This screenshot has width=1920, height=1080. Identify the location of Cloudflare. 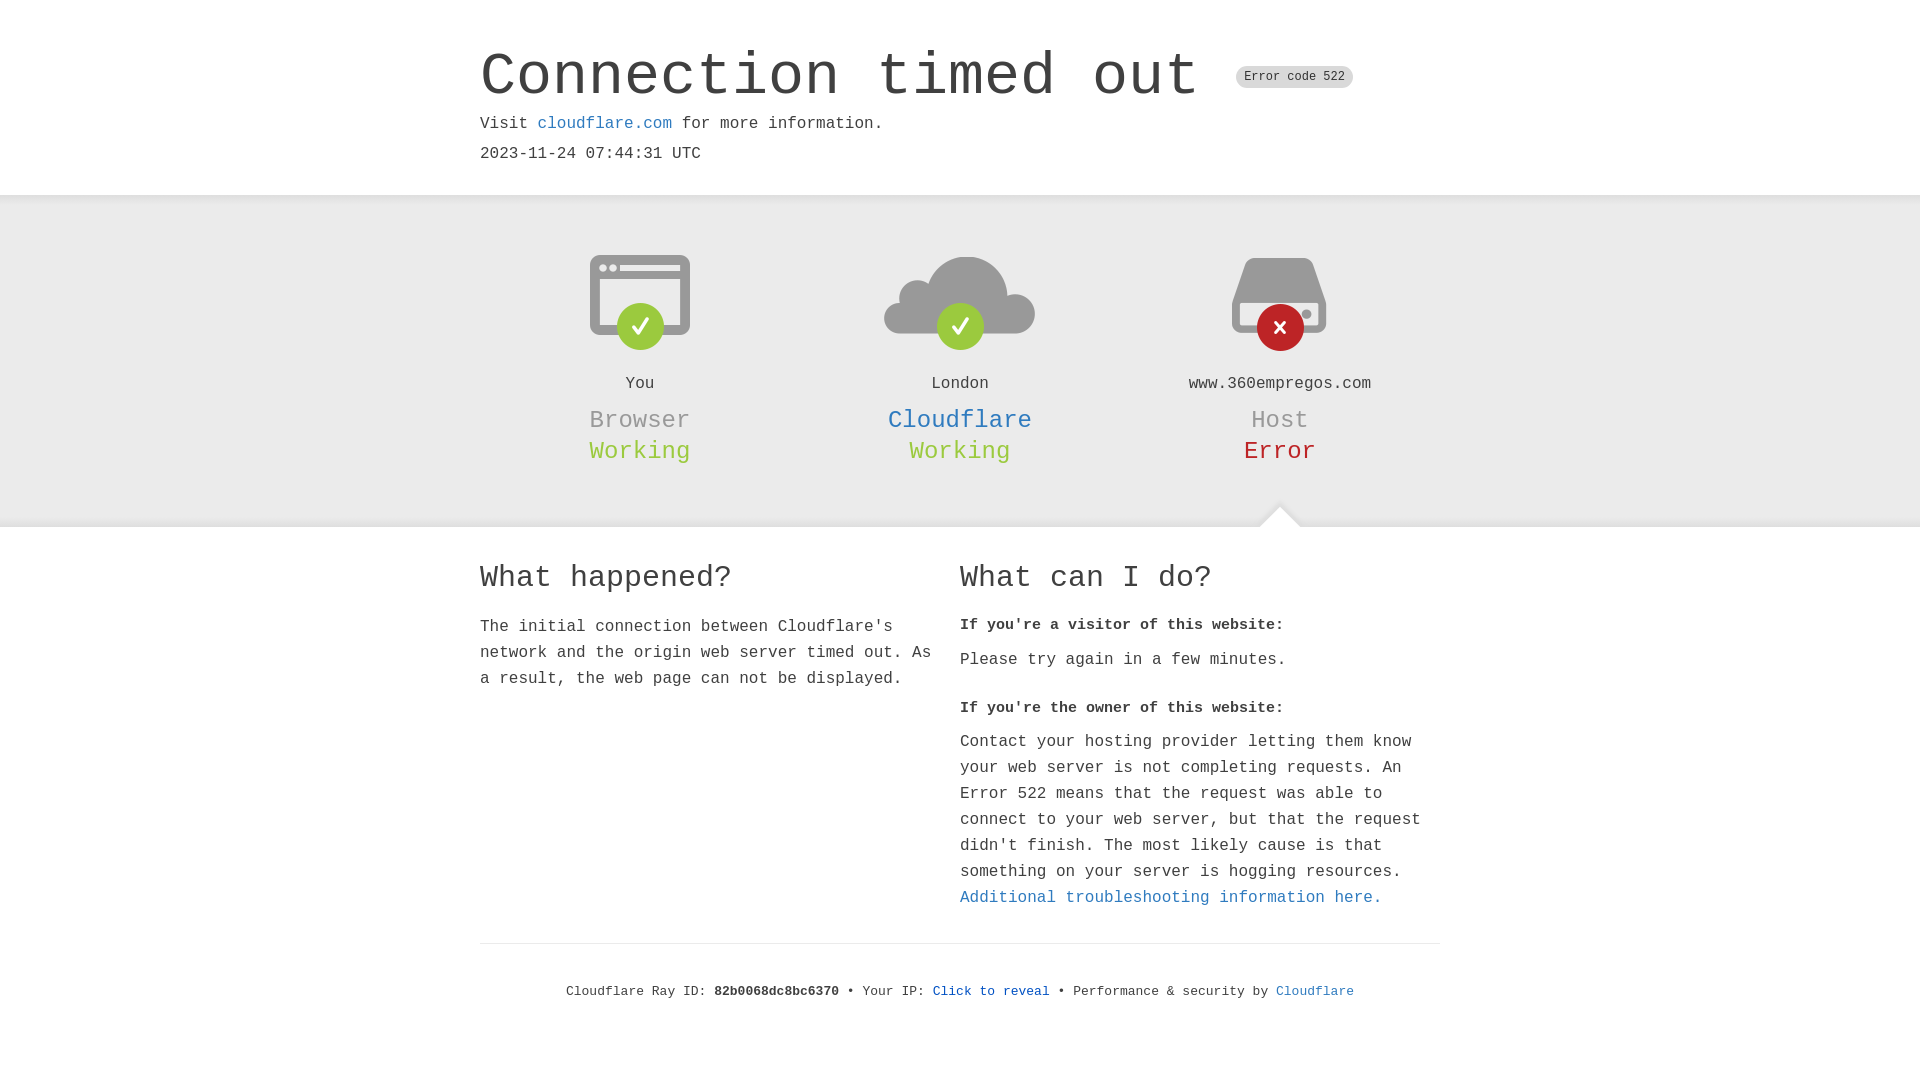
(960, 420).